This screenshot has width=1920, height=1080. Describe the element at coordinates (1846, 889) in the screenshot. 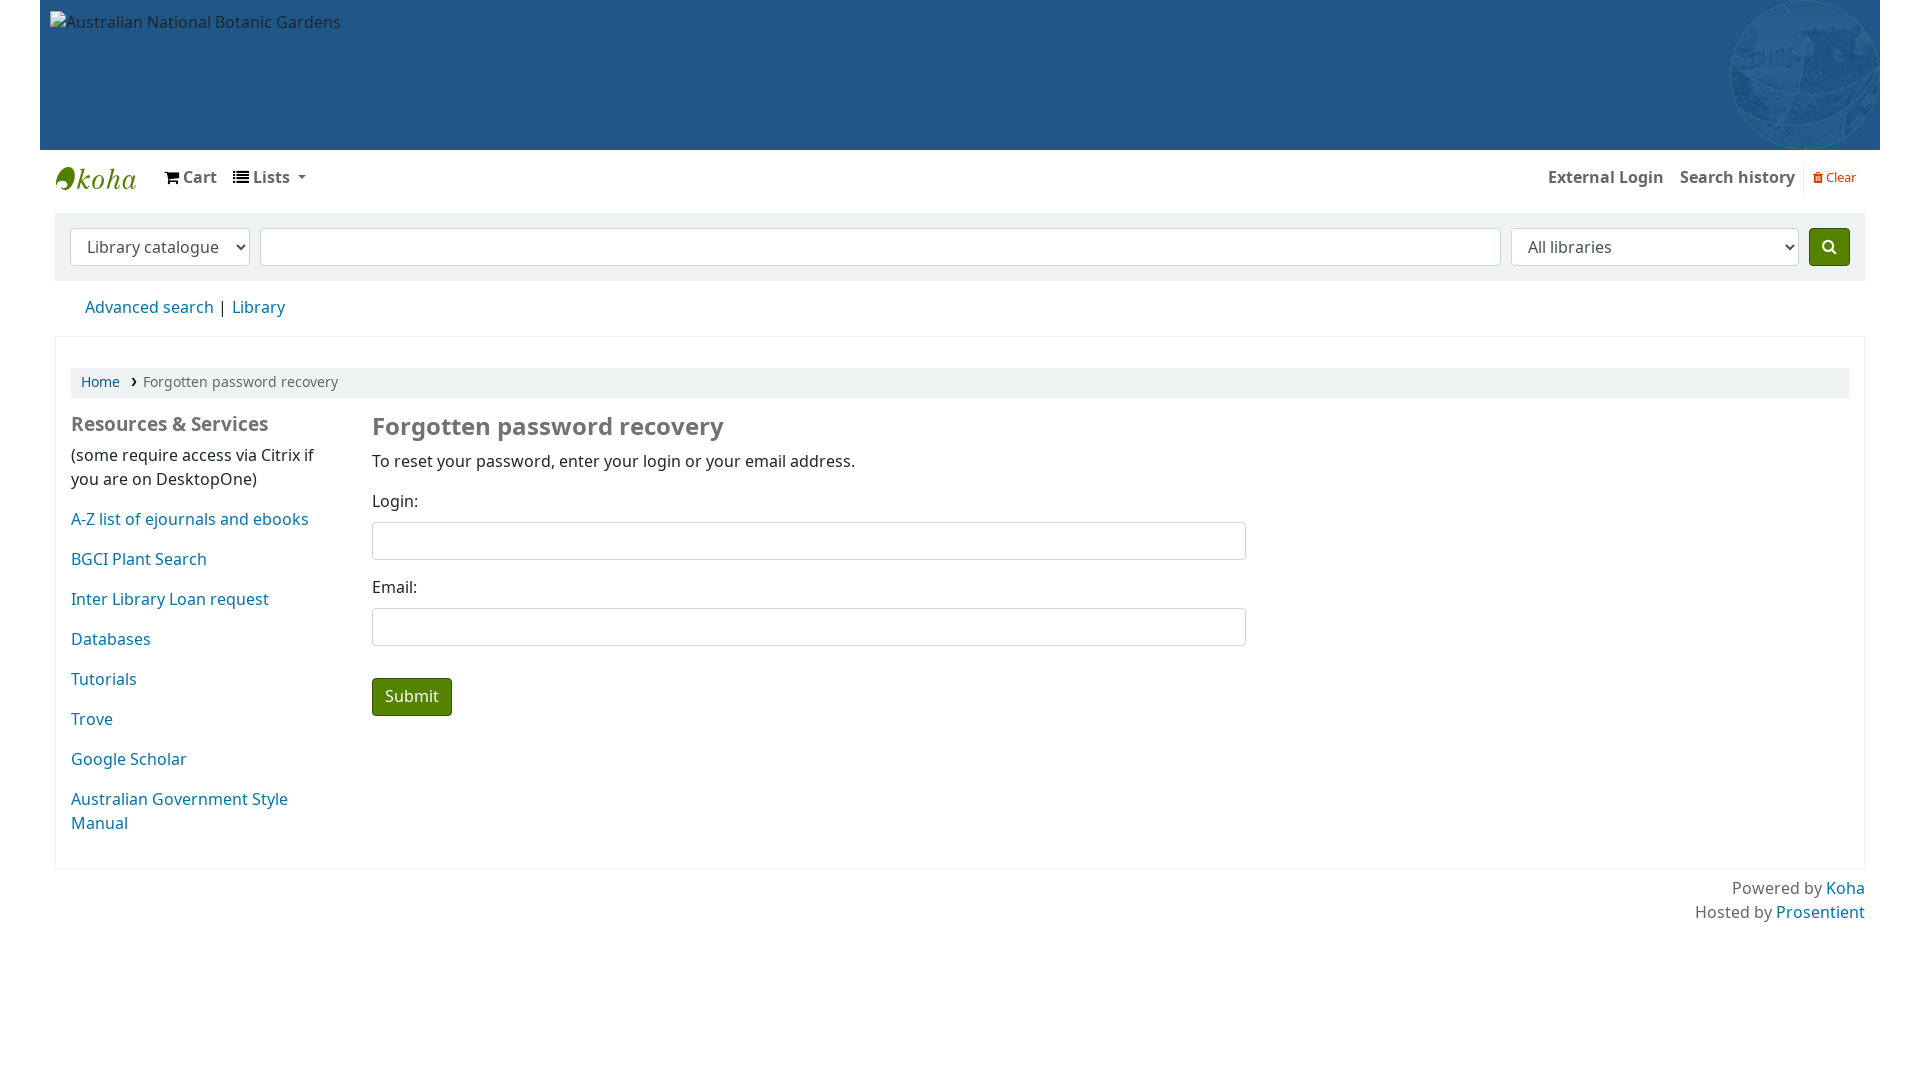

I see `Koha` at that location.